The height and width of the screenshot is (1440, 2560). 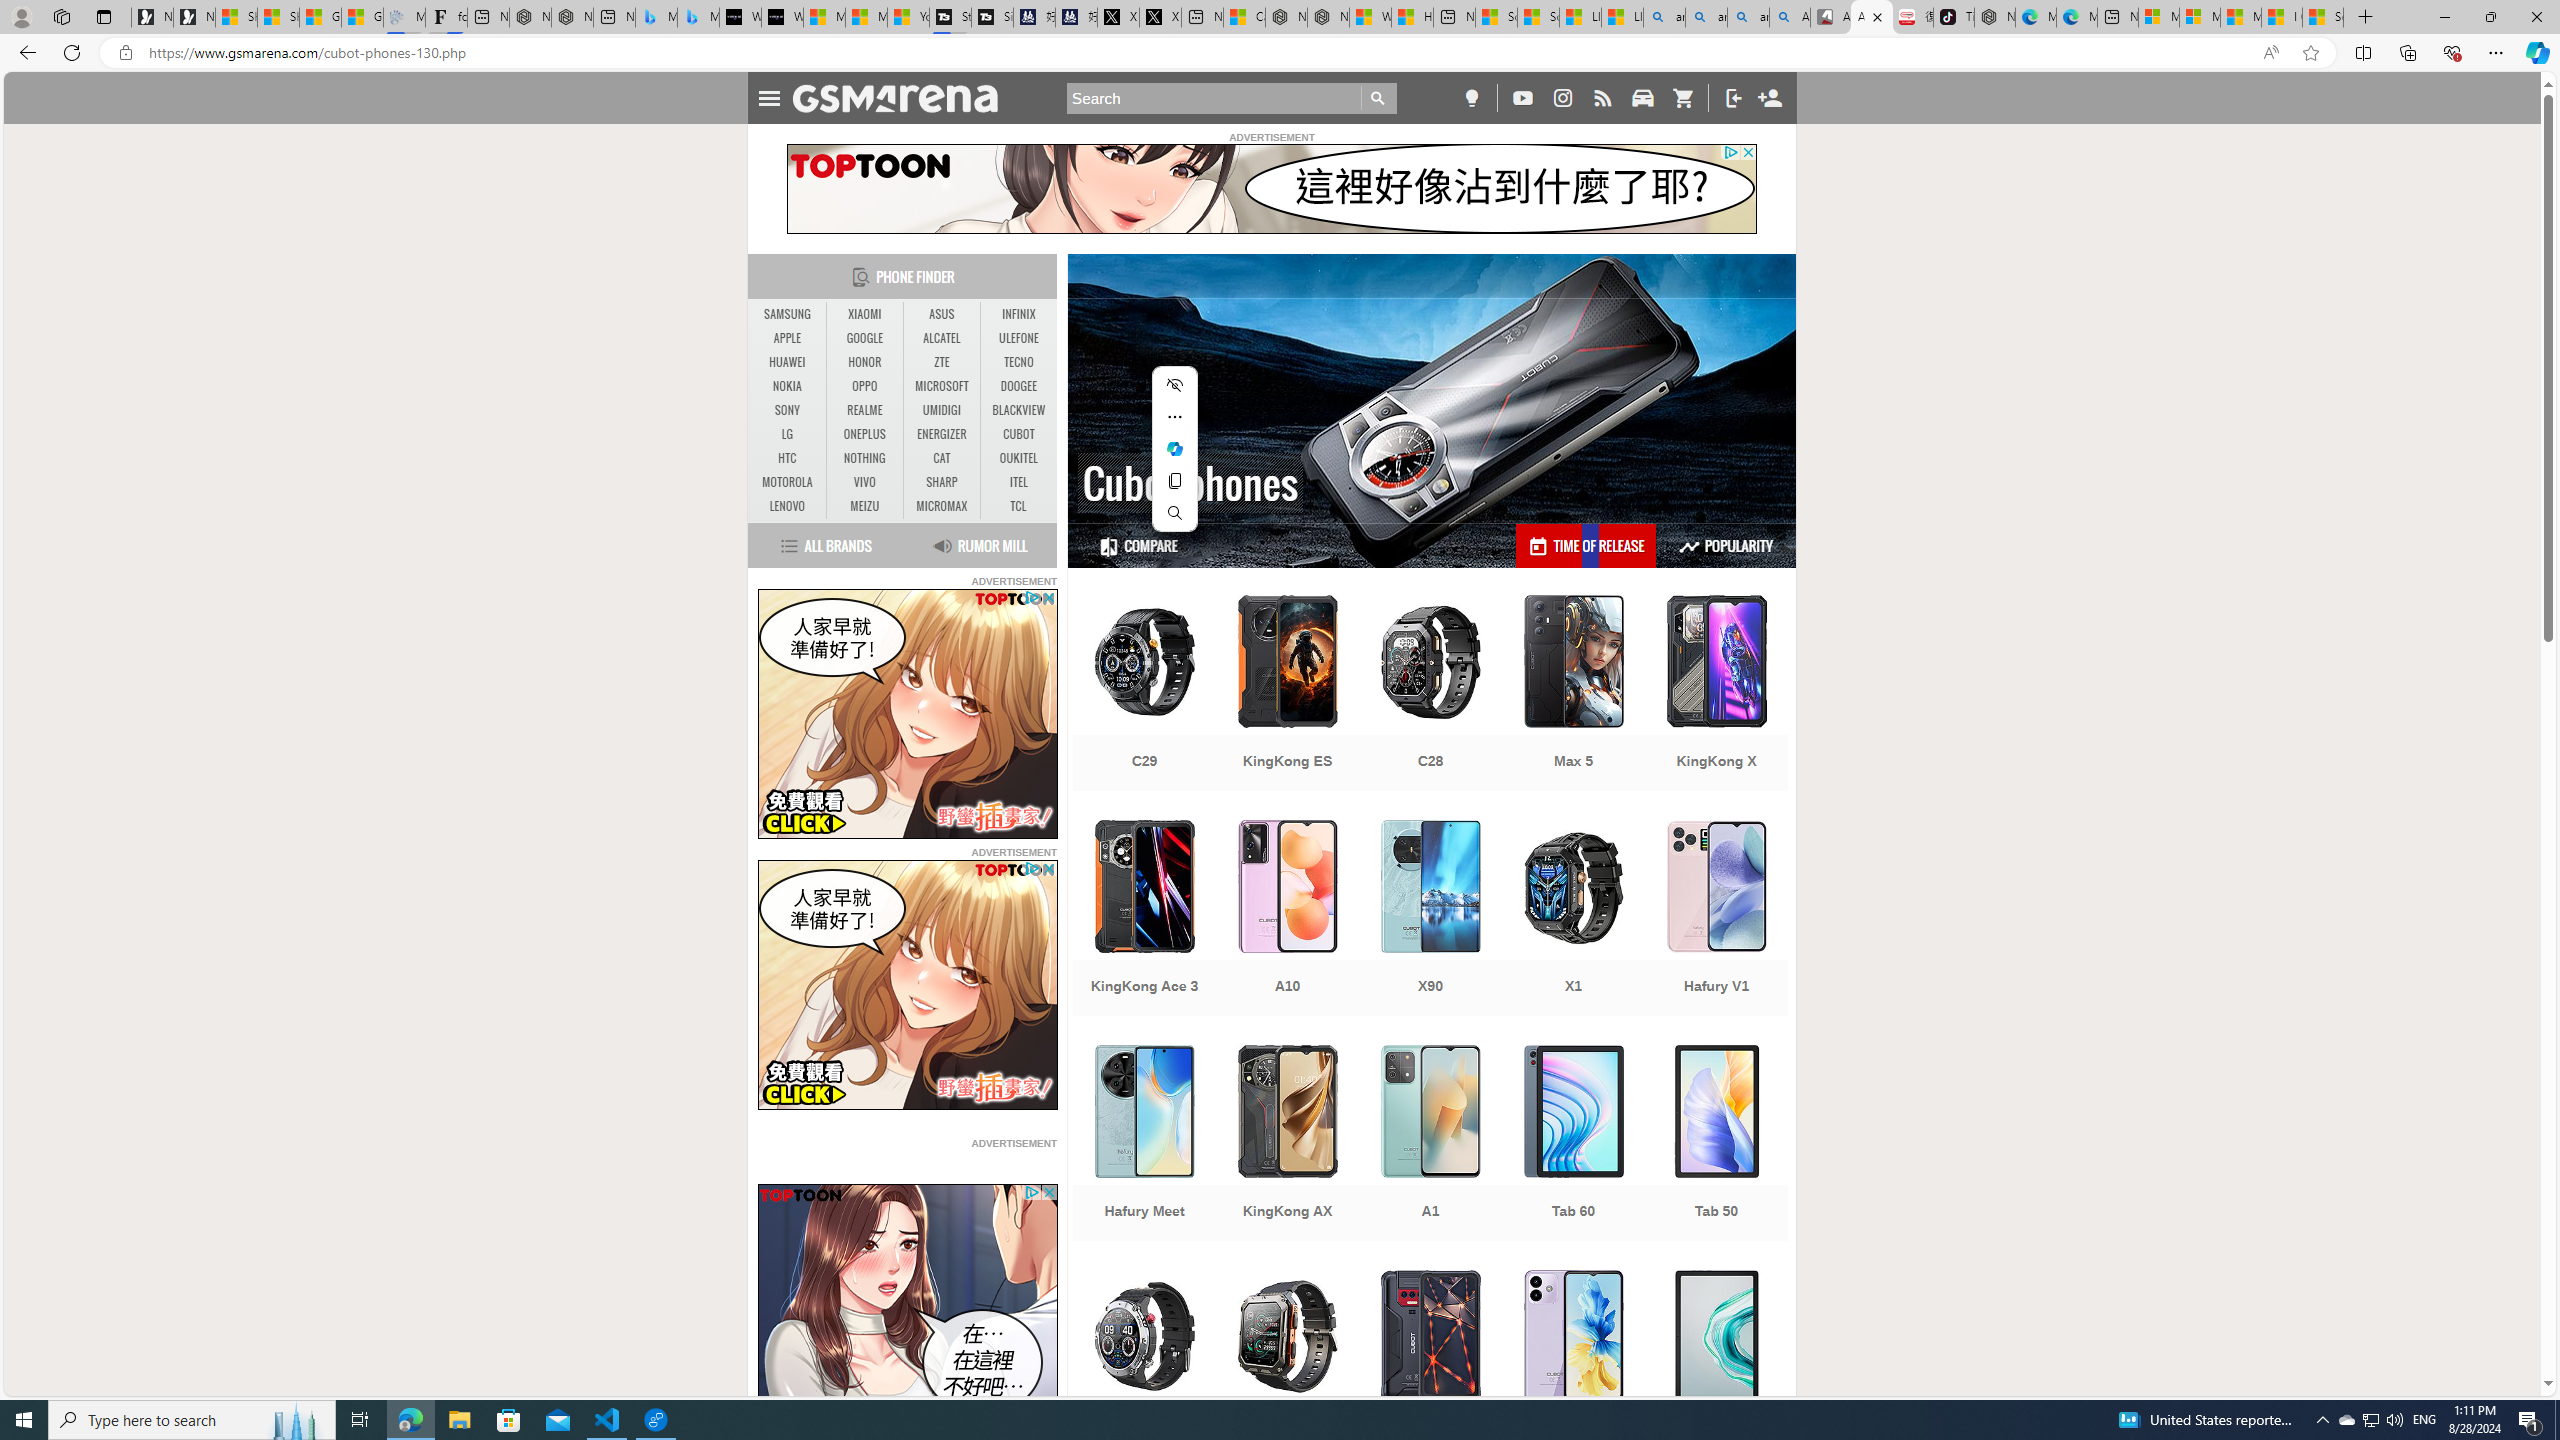 What do you see at coordinates (1175, 449) in the screenshot?
I see `Ask Copilot` at bounding box center [1175, 449].